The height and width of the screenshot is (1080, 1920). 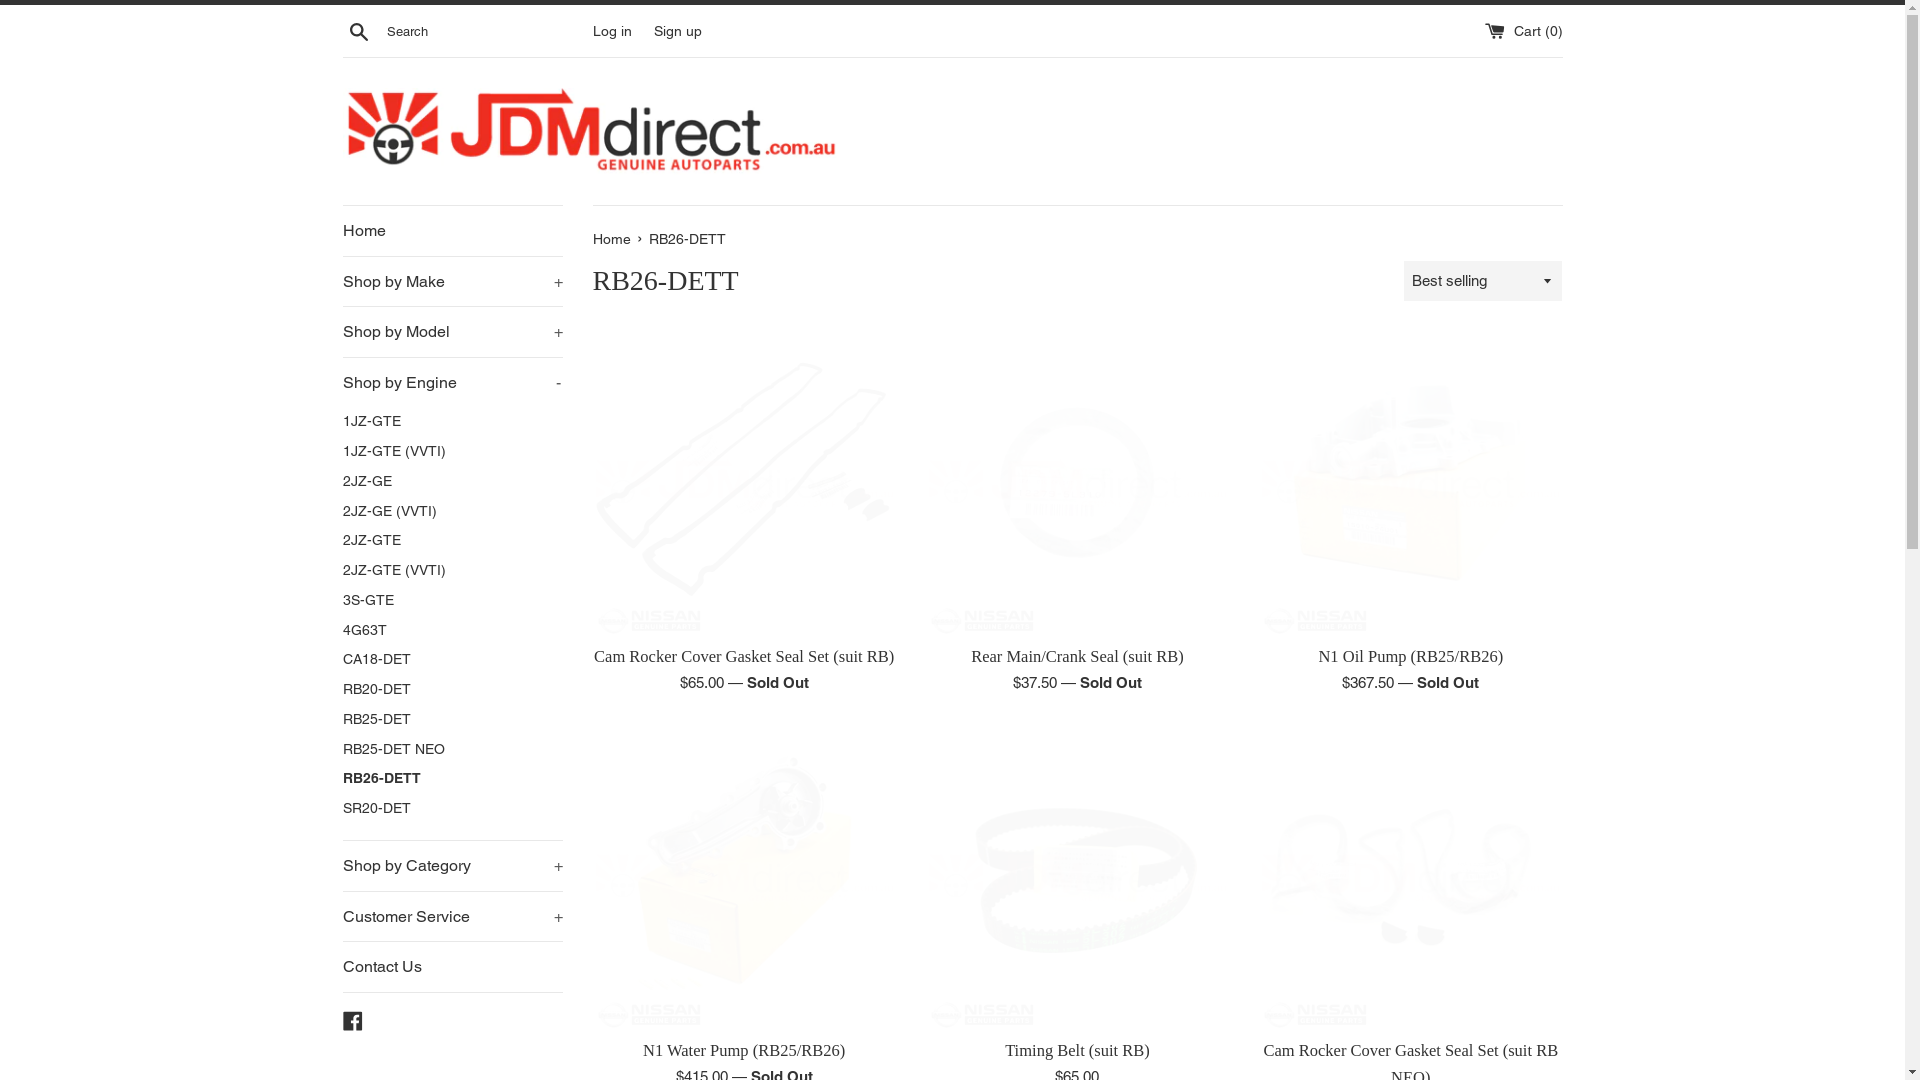 What do you see at coordinates (613, 239) in the screenshot?
I see `Home` at bounding box center [613, 239].